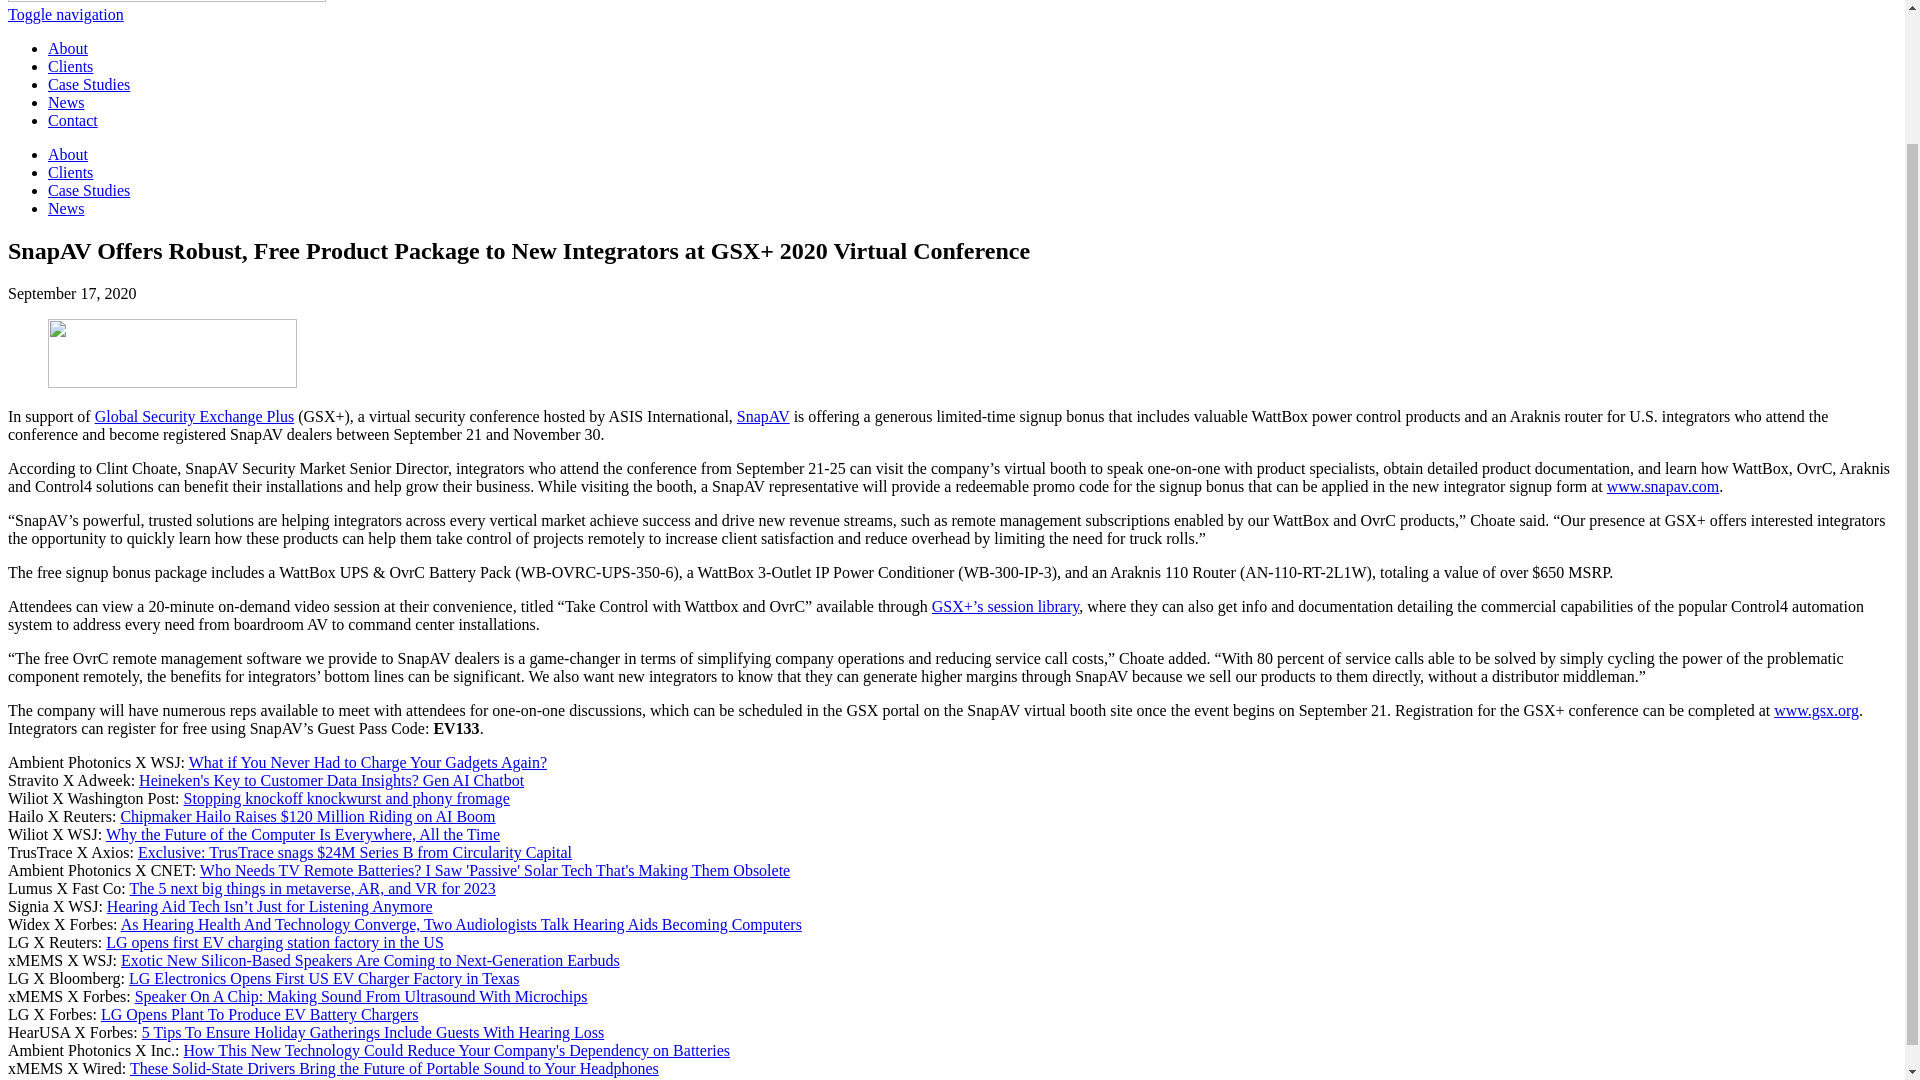  Describe the element at coordinates (70, 172) in the screenshot. I see `Clients` at that location.